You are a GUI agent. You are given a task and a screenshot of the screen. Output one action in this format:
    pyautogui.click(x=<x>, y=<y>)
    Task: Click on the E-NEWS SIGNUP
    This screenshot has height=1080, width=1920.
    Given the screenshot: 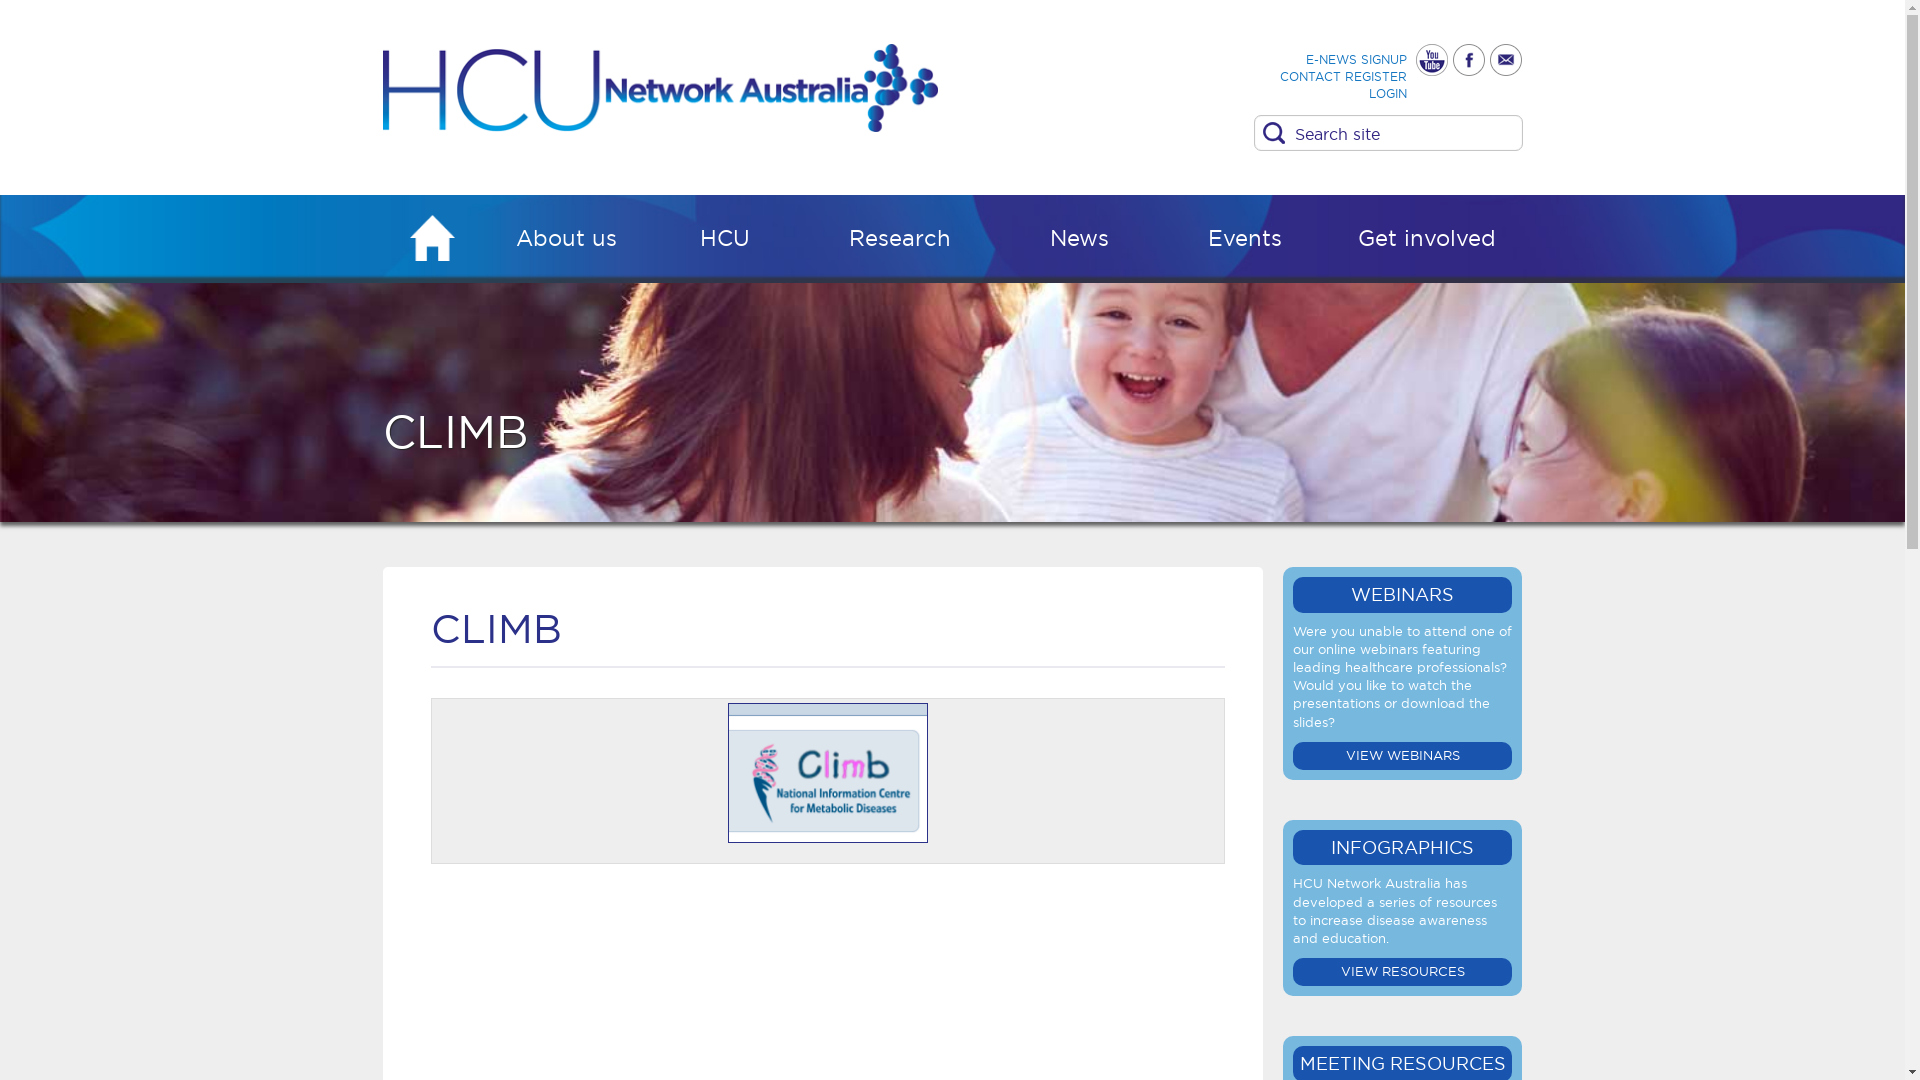 What is the action you would take?
    pyautogui.click(x=1356, y=60)
    